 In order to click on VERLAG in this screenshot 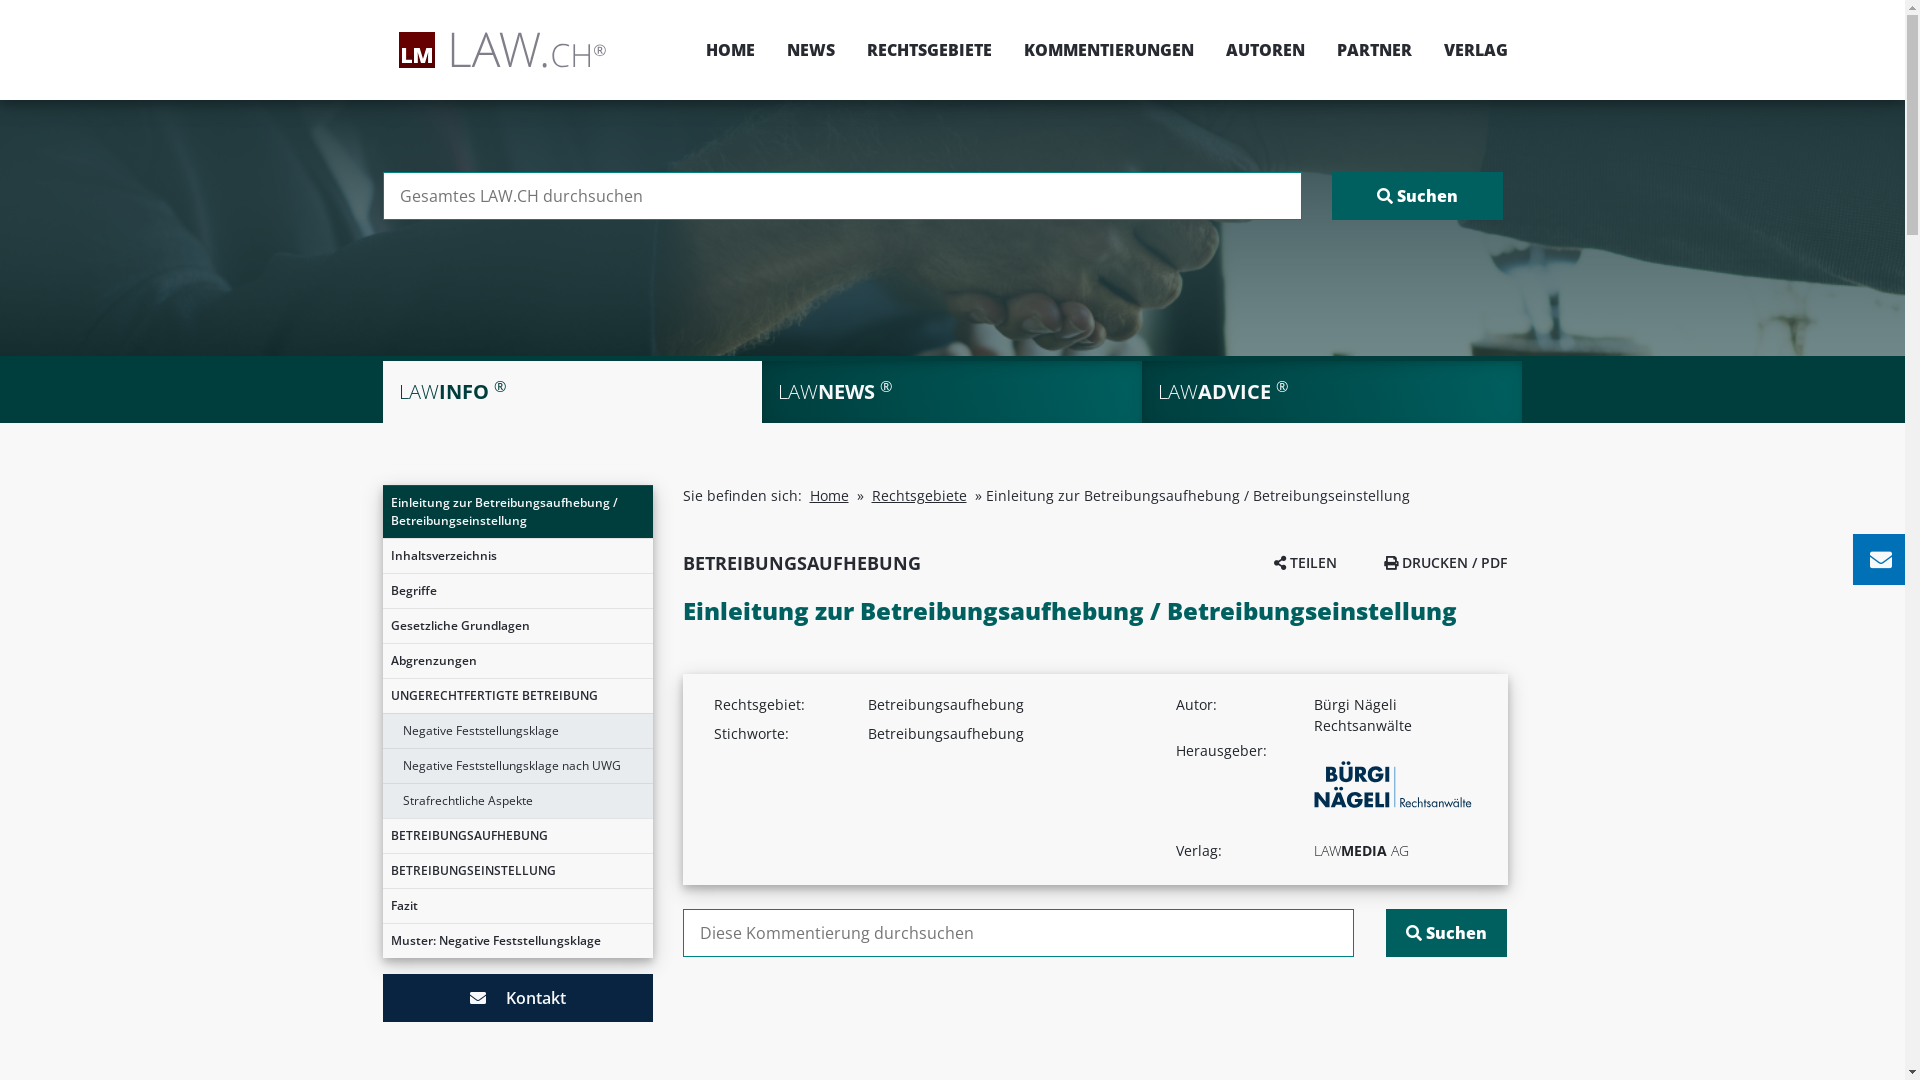, I will do `click(1468, 50)`.